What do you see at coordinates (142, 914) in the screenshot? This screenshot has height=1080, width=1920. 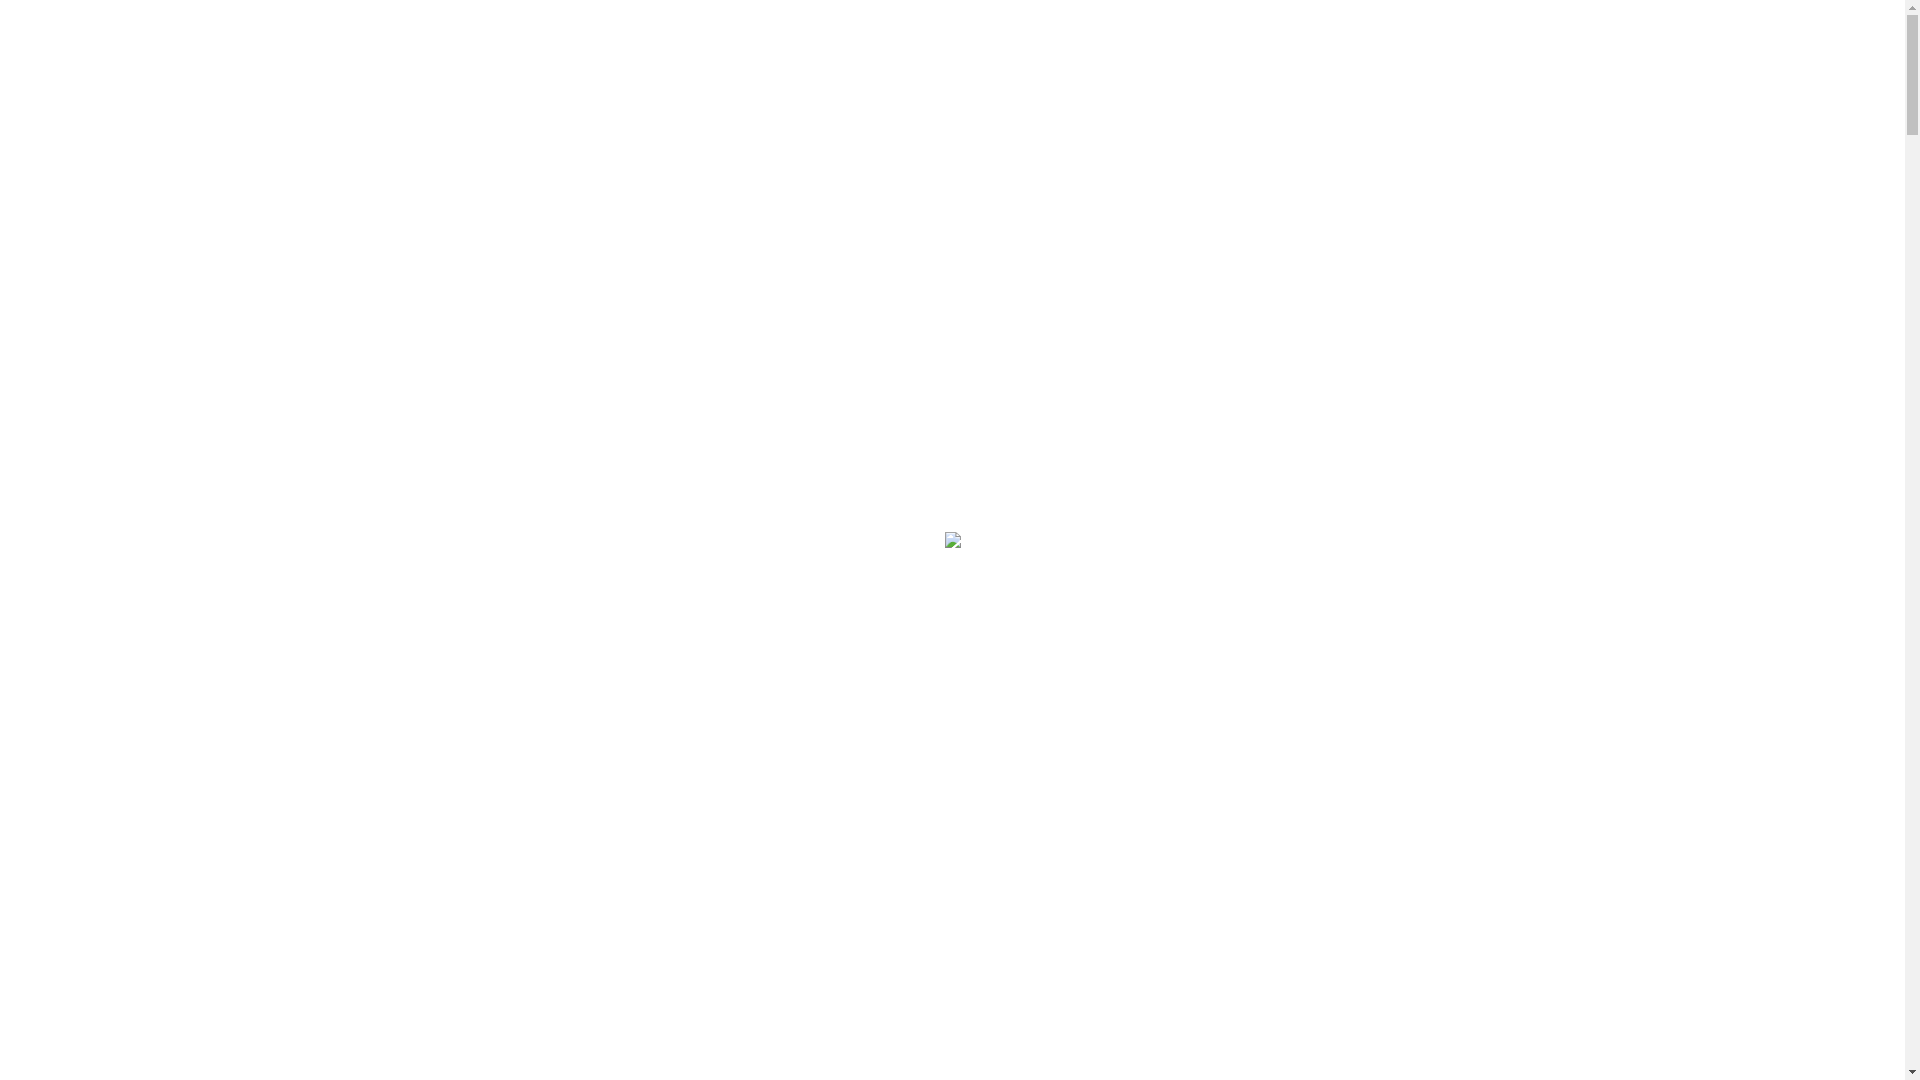 I see `Filter Sheet Drain` at bounding box center [142, 914].